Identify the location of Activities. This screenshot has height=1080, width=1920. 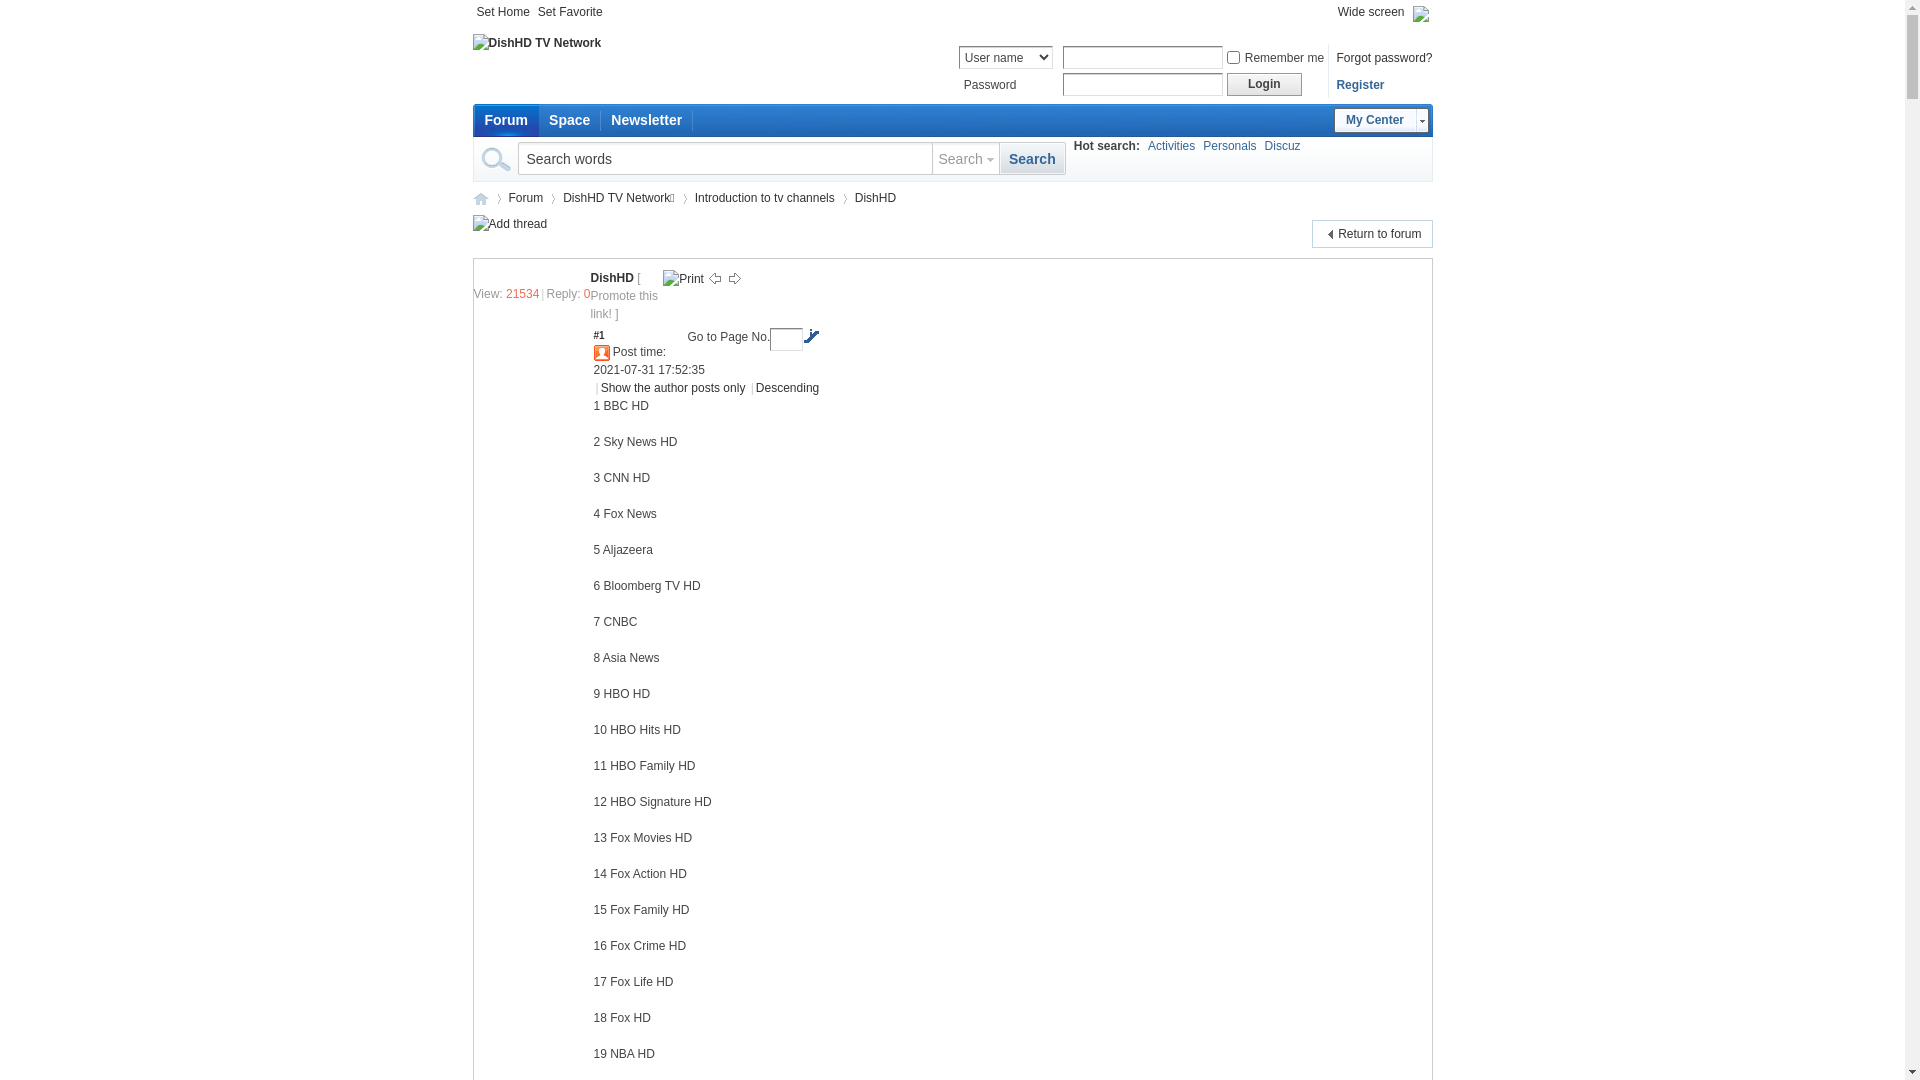
(1172, 146).